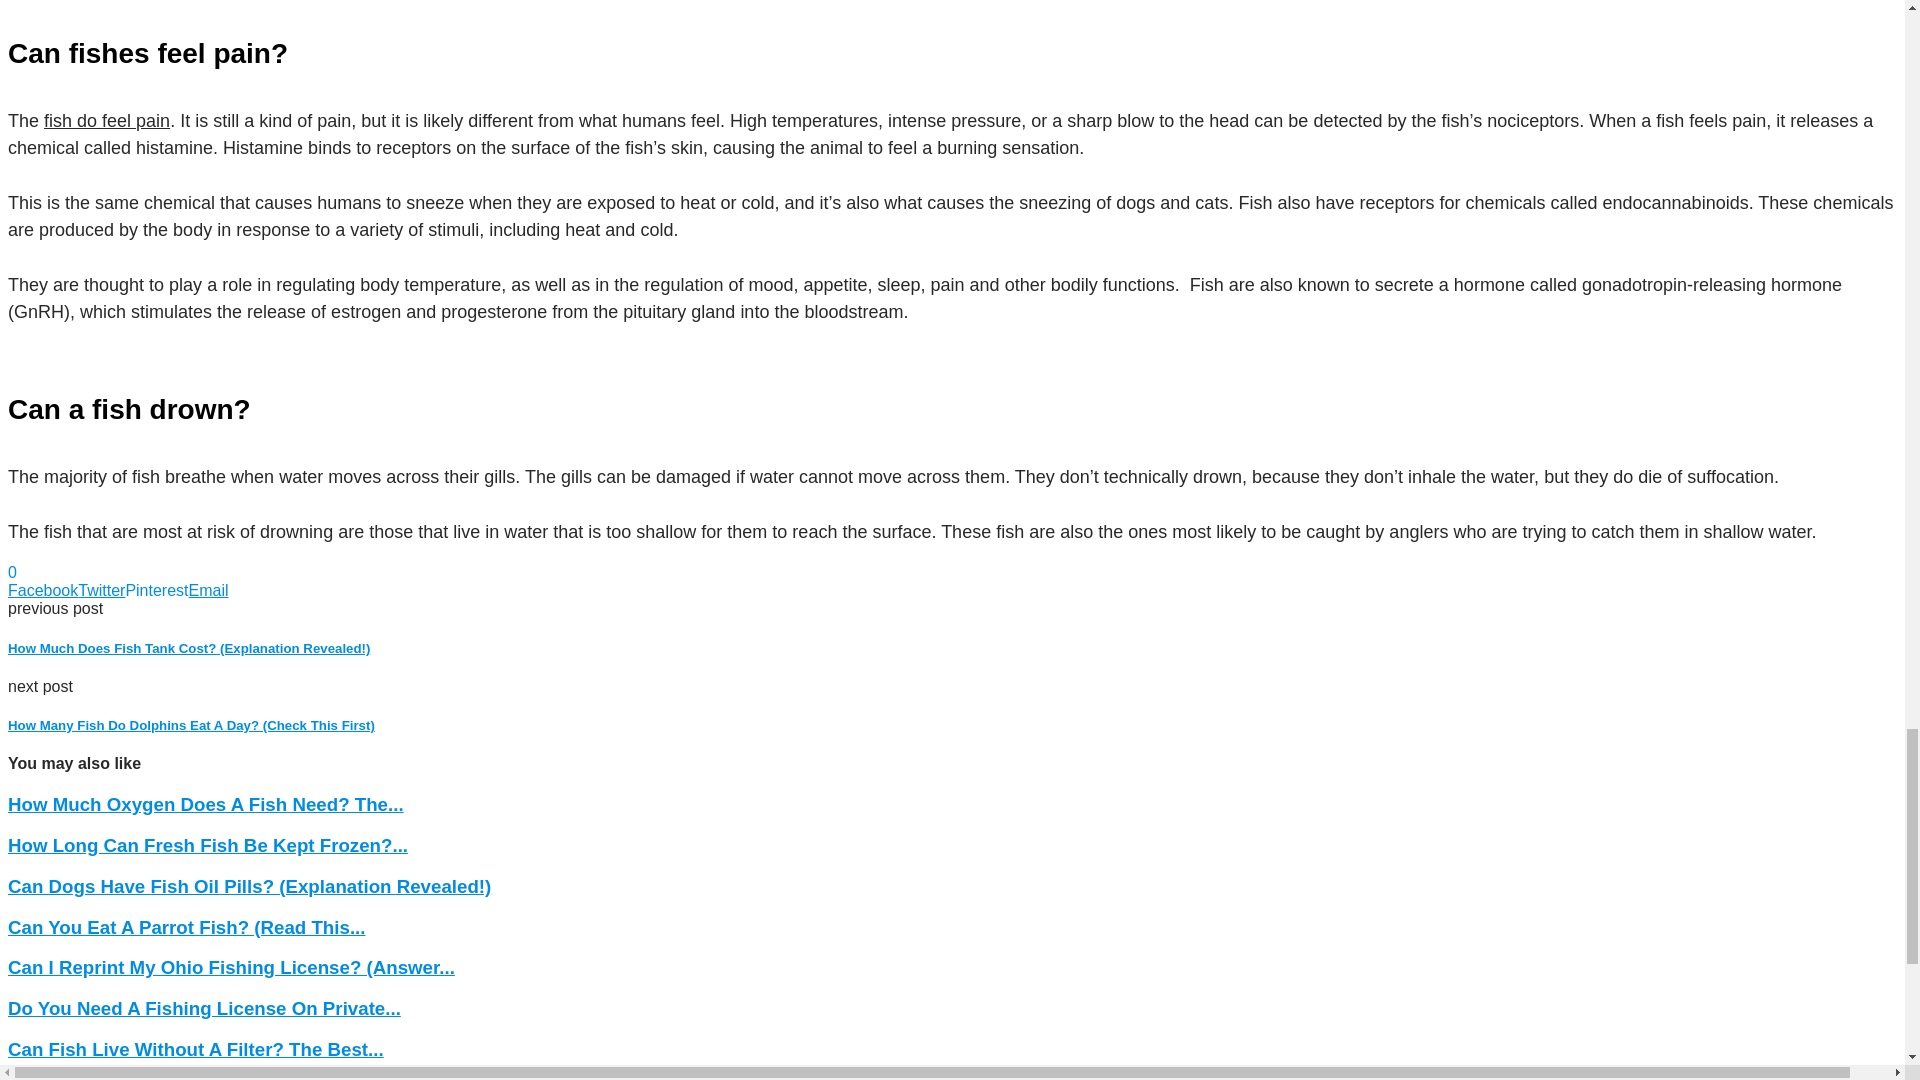 The height and width of the screenshot is (1080, 1920). What do you see at coordinates (42, 590) in the screenshot?
I see `Facebook` at bounding box center [42, 590].